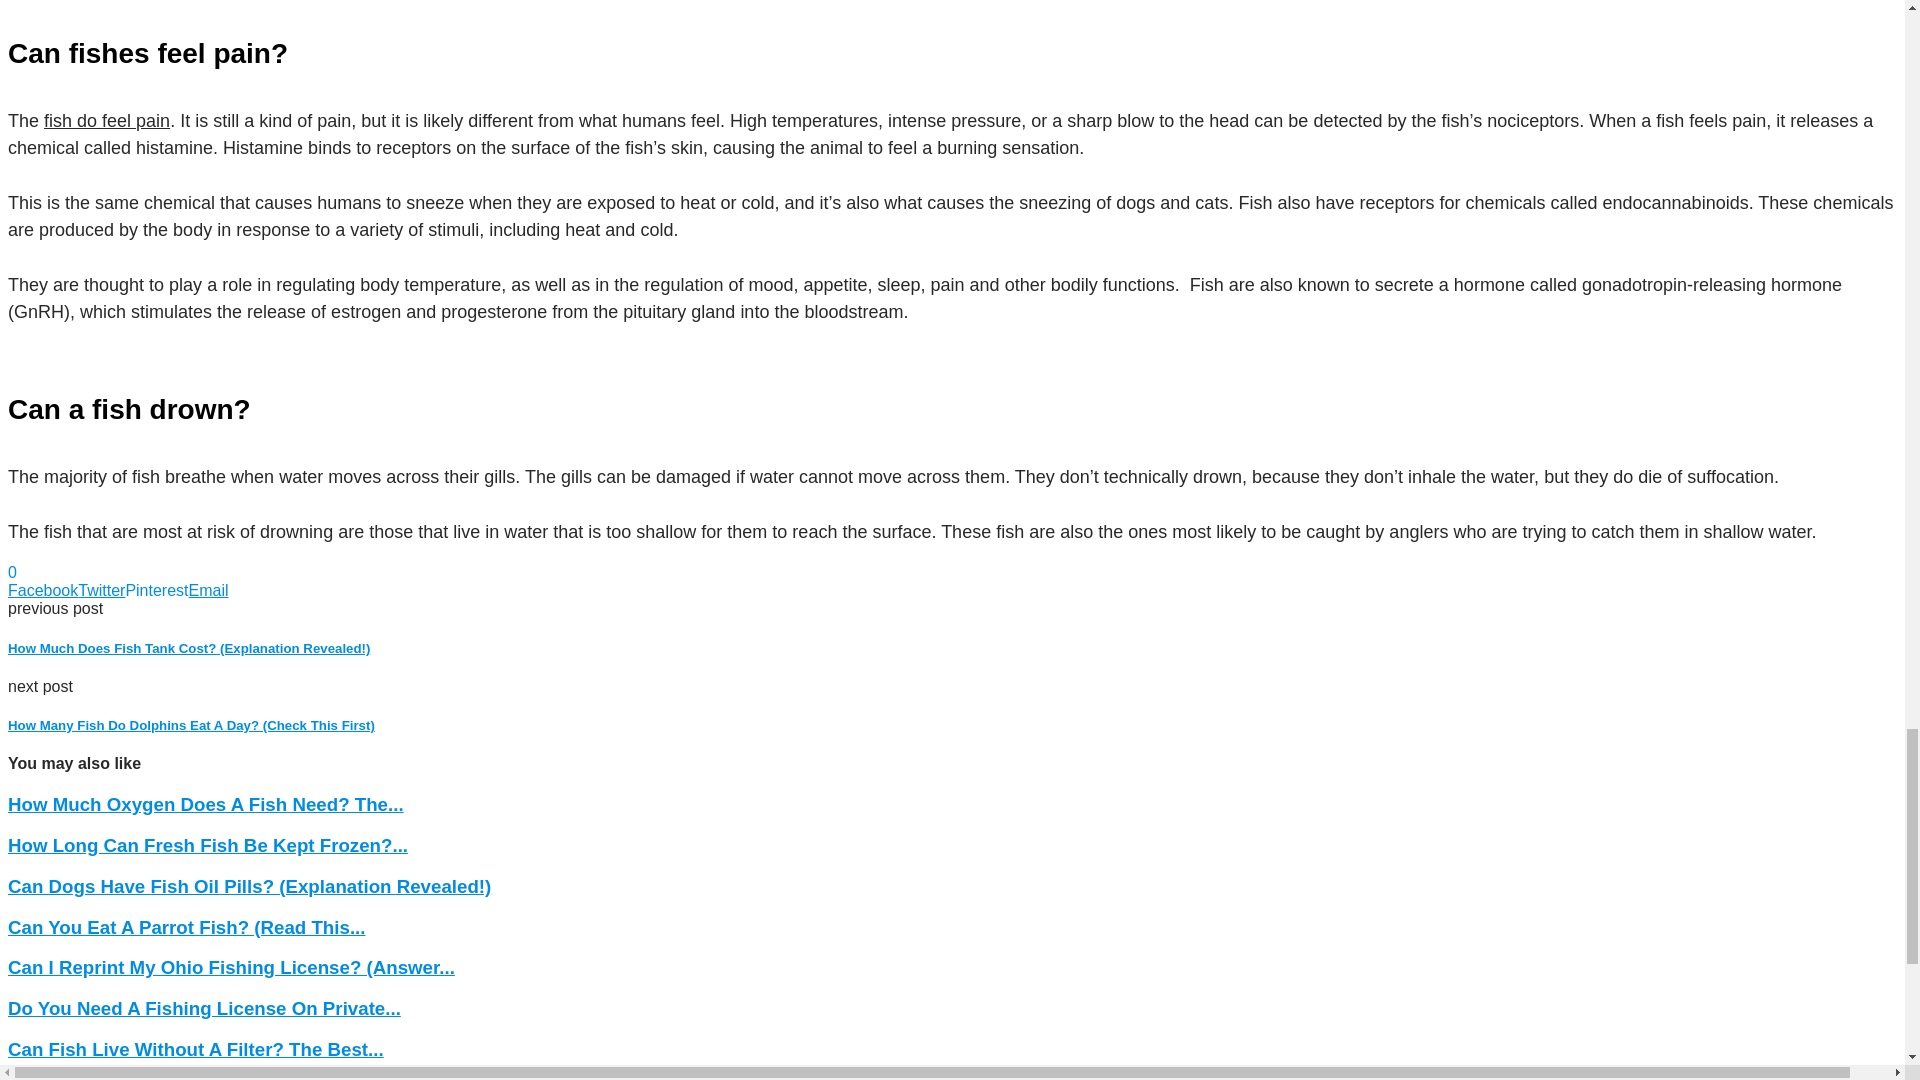 The height and width of the screenshot is (1080, 1920). What do you see at coordinates (42, 590) in the screenshot?
I see `Facebook` at bounding box center [42, 590].